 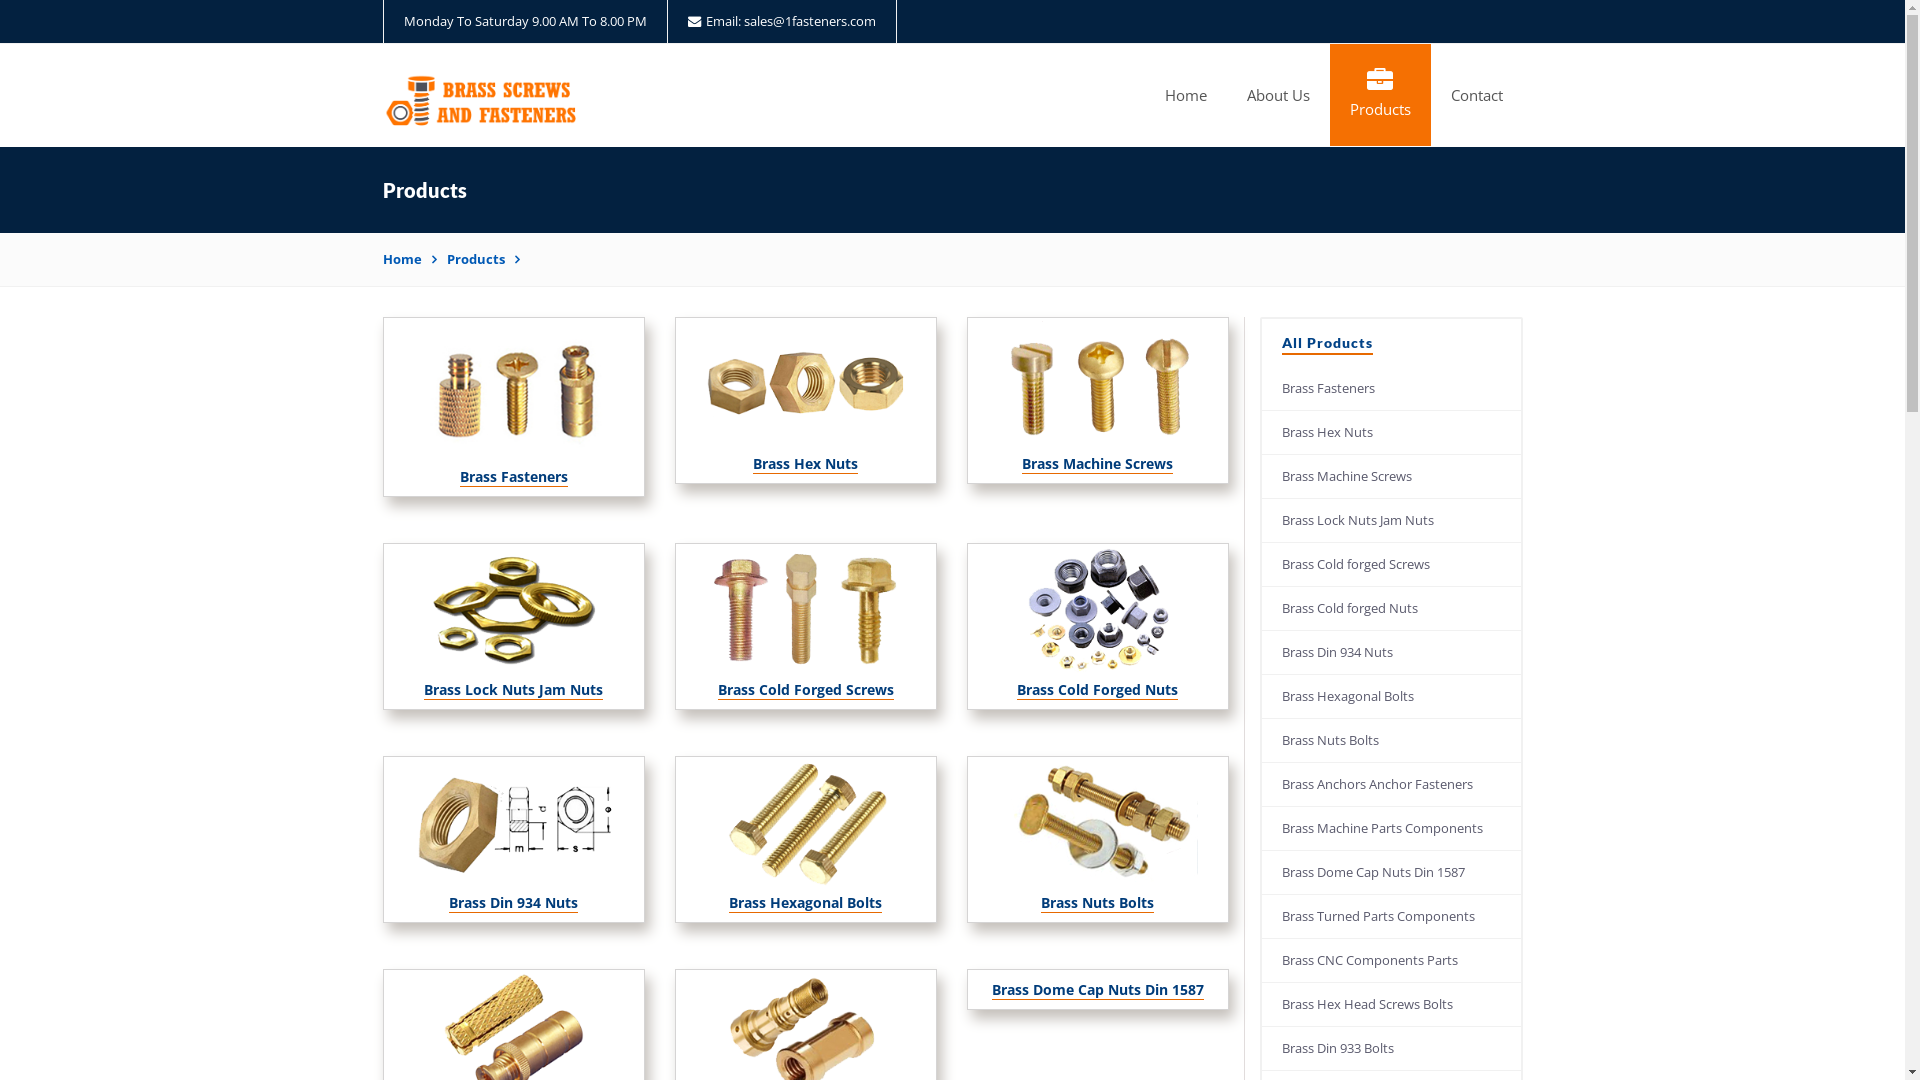 I want to click on Brass Din 934 Nuts, so click(x=1392, y=653).